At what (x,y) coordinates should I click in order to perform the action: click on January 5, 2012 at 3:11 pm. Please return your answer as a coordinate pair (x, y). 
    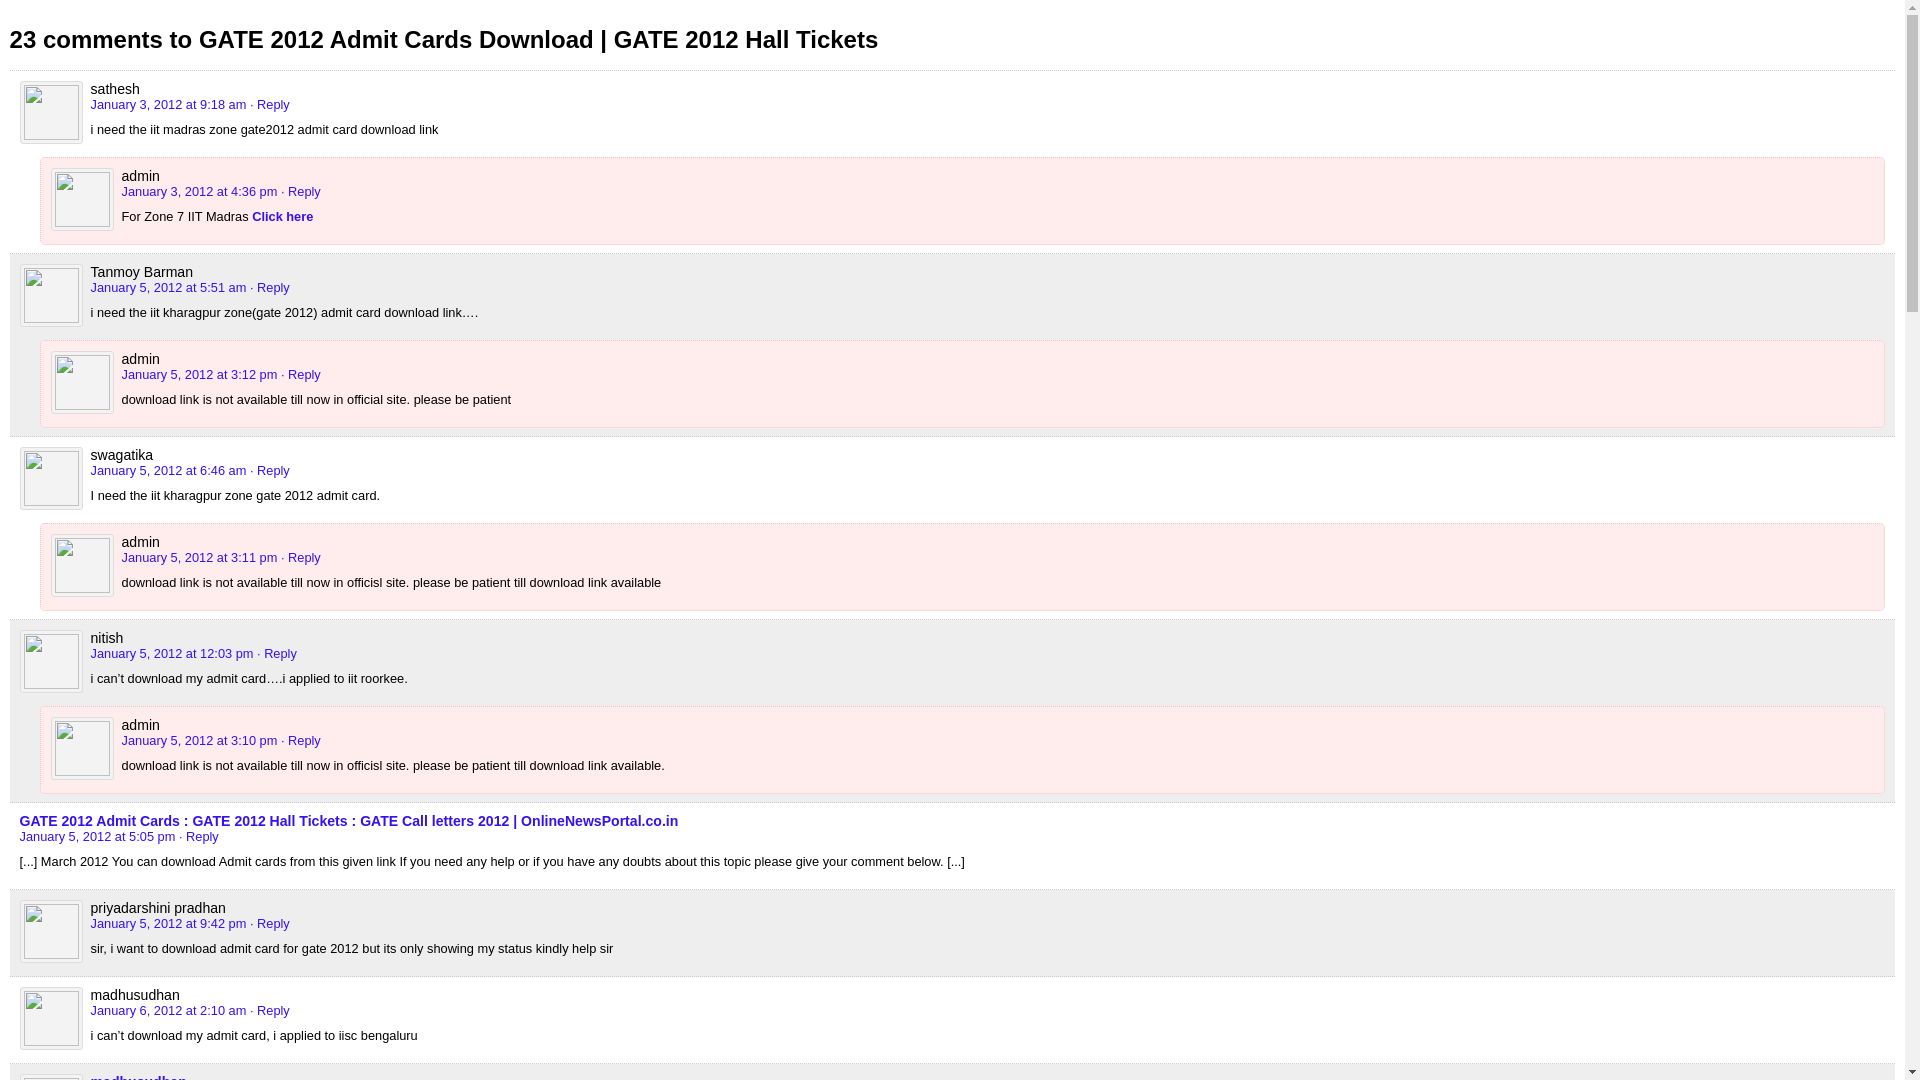
    Looking at the image, I should click on (200, 556).